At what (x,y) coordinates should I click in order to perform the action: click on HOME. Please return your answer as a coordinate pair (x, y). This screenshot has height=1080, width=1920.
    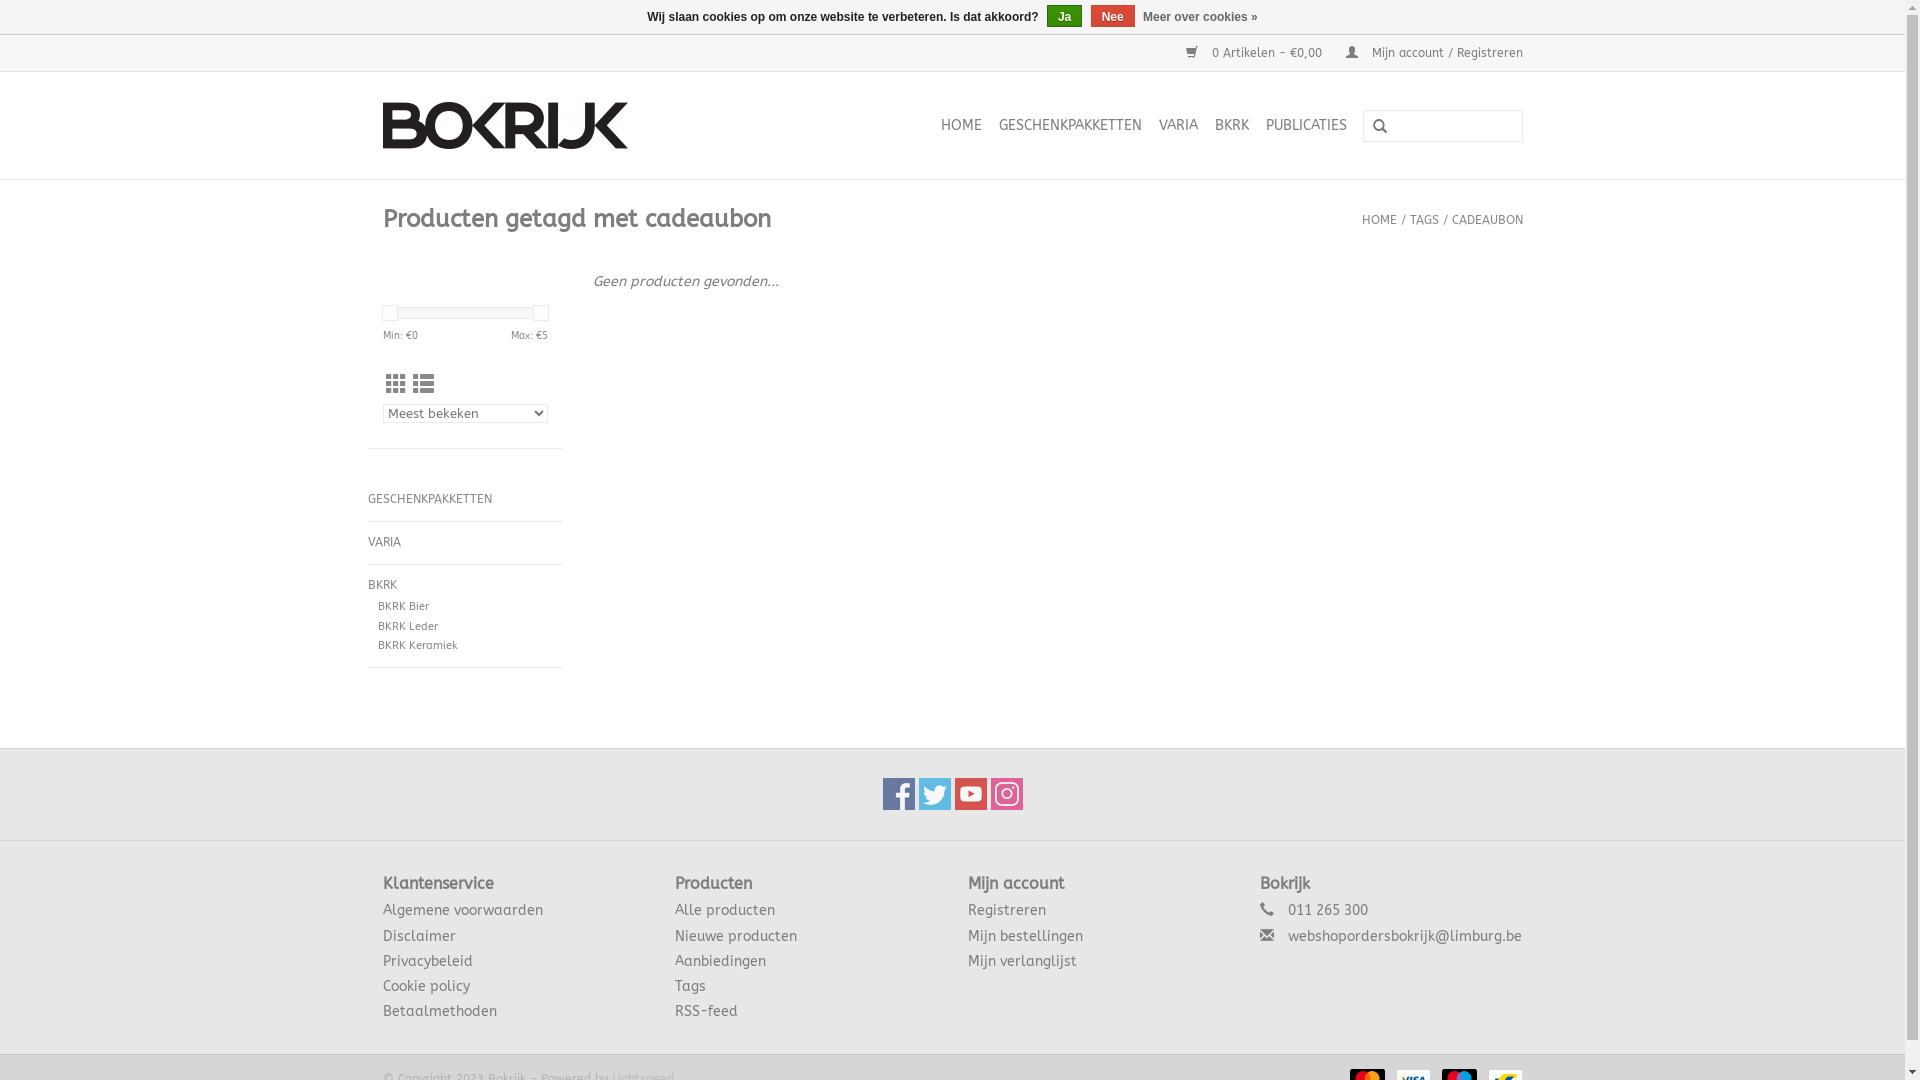
    Looking at the image, I should click on (960, 126).